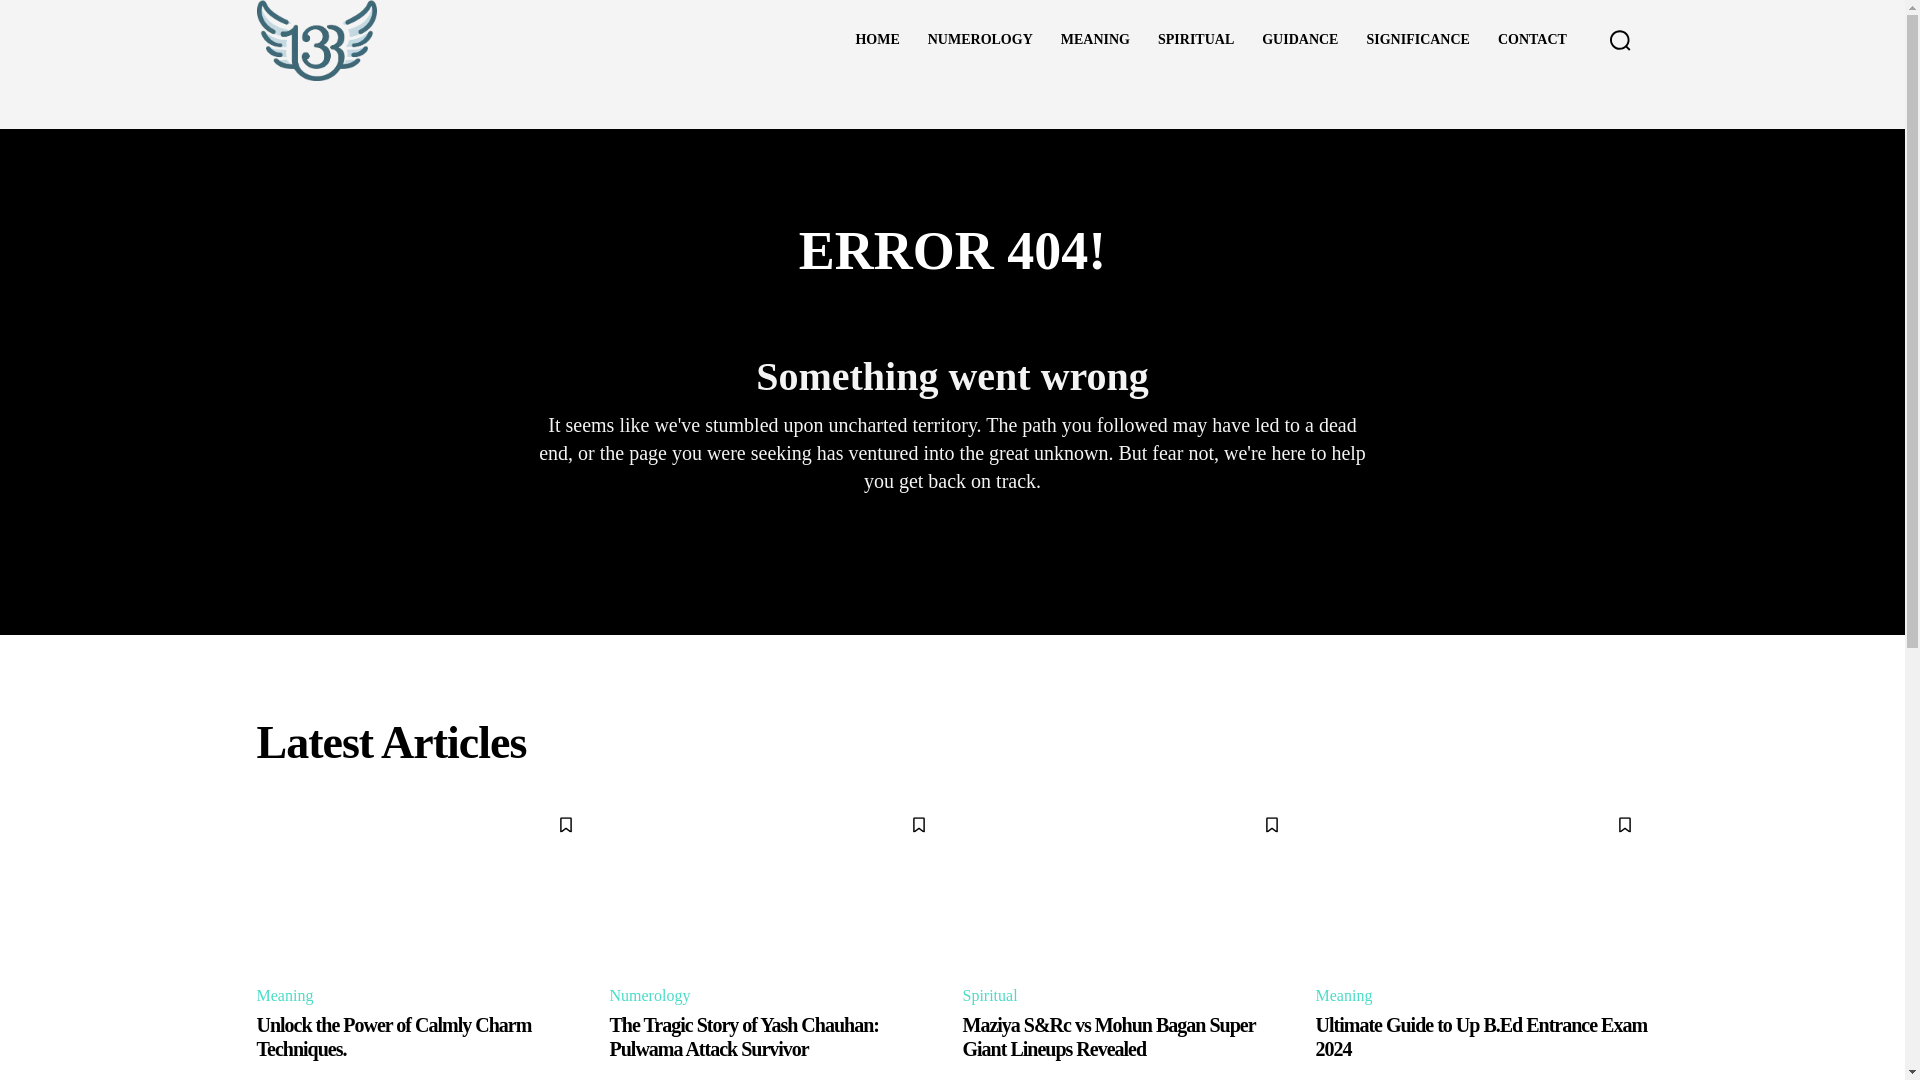  I want to click on Ultimate Guide to Up B.Ed Entrance Exam 2024, so click(1481, 1036).